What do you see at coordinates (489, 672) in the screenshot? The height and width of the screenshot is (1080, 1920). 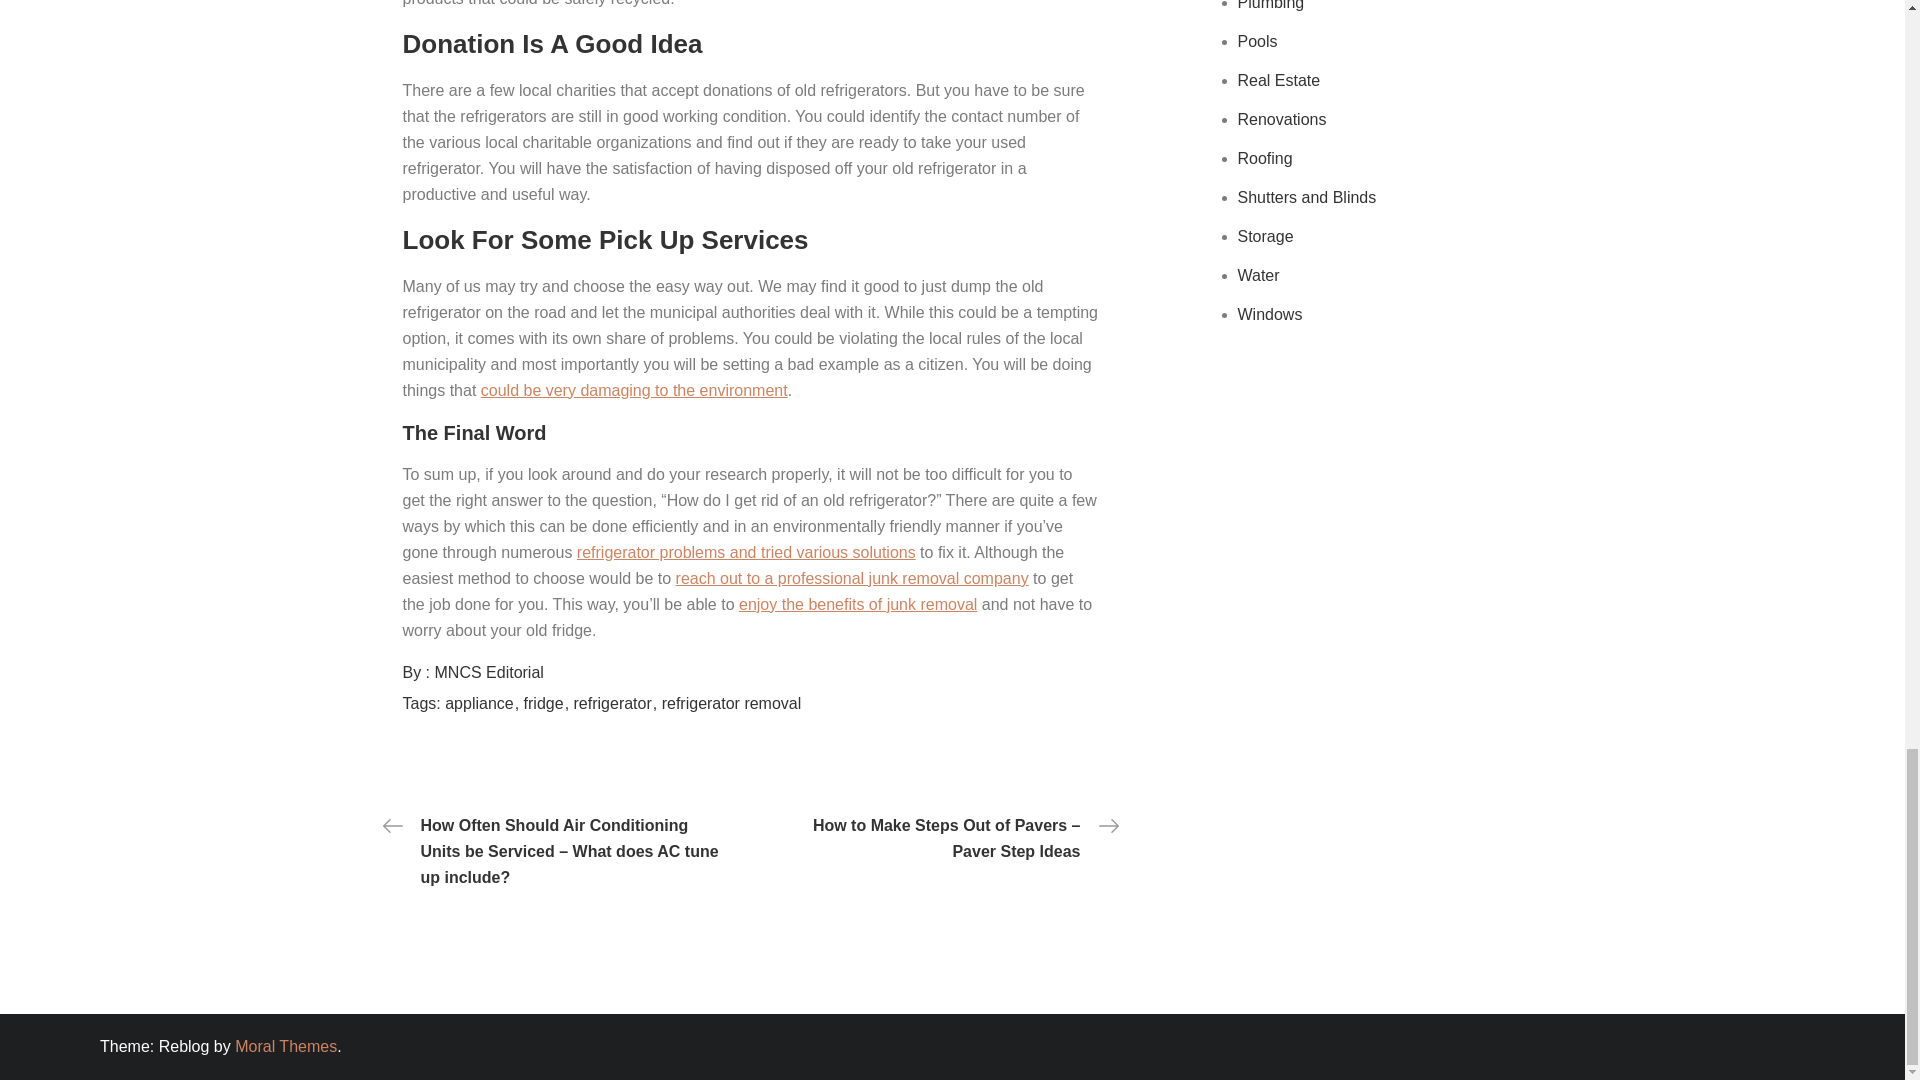 I see `MNCS Editorial` at bounding box center [489, 672].